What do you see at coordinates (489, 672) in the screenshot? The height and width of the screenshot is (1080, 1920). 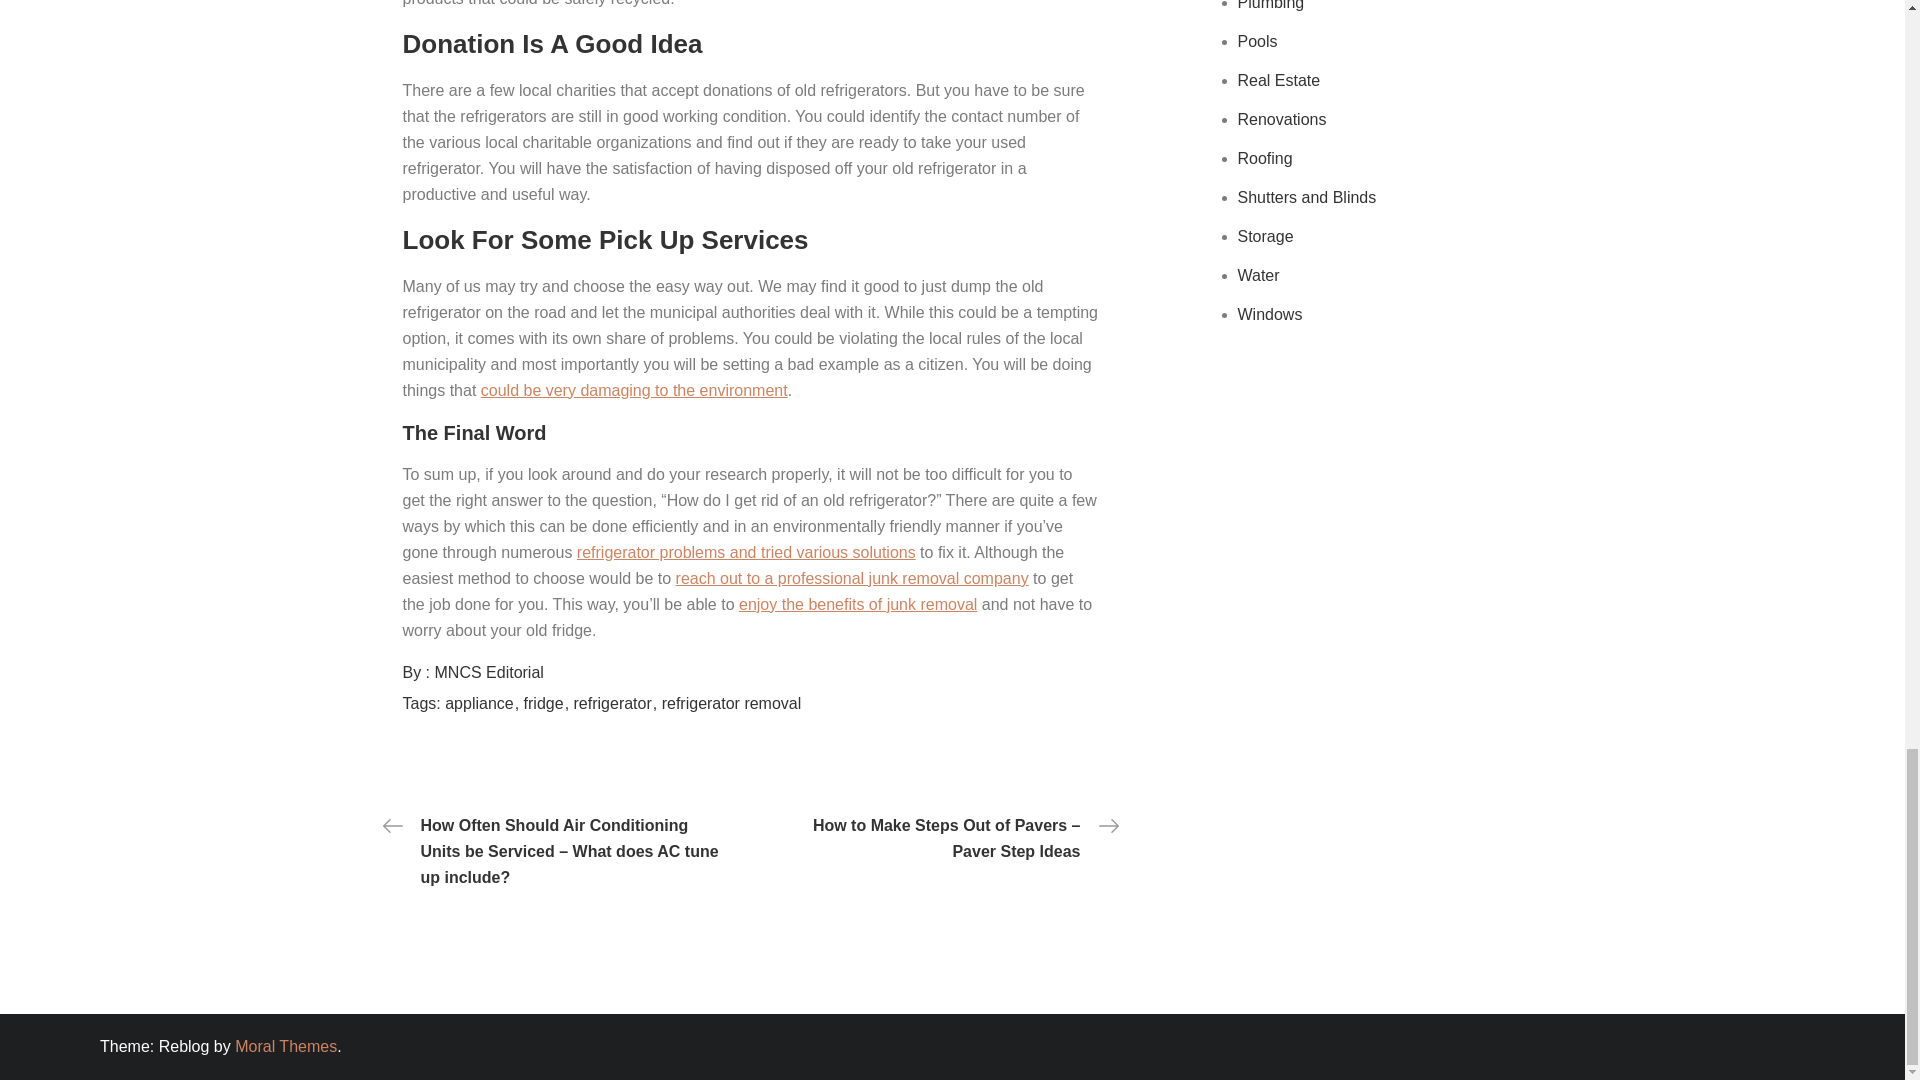 I see `MNCS Editorial` at bounding box center [489, 672].